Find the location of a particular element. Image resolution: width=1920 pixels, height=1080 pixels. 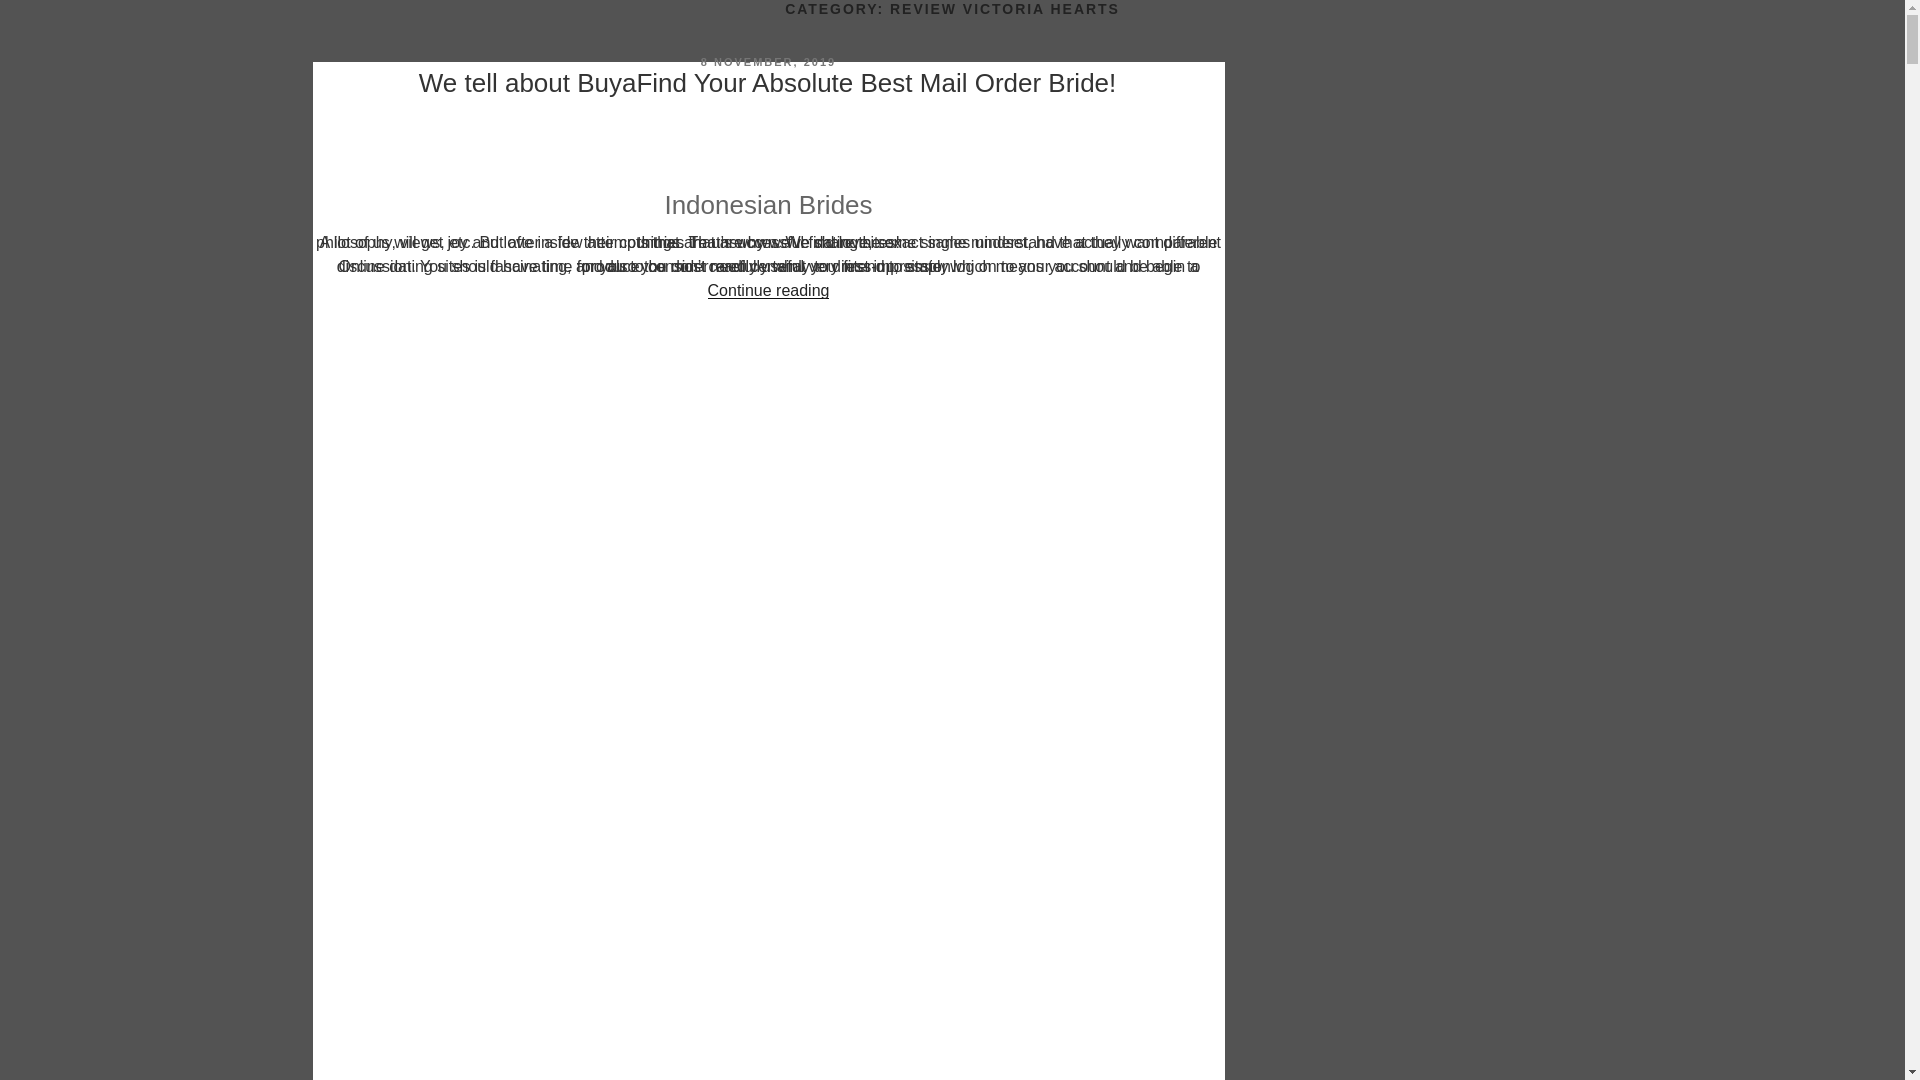

8 NOVEMBER, 2019 is located at coordinates (768, 62).